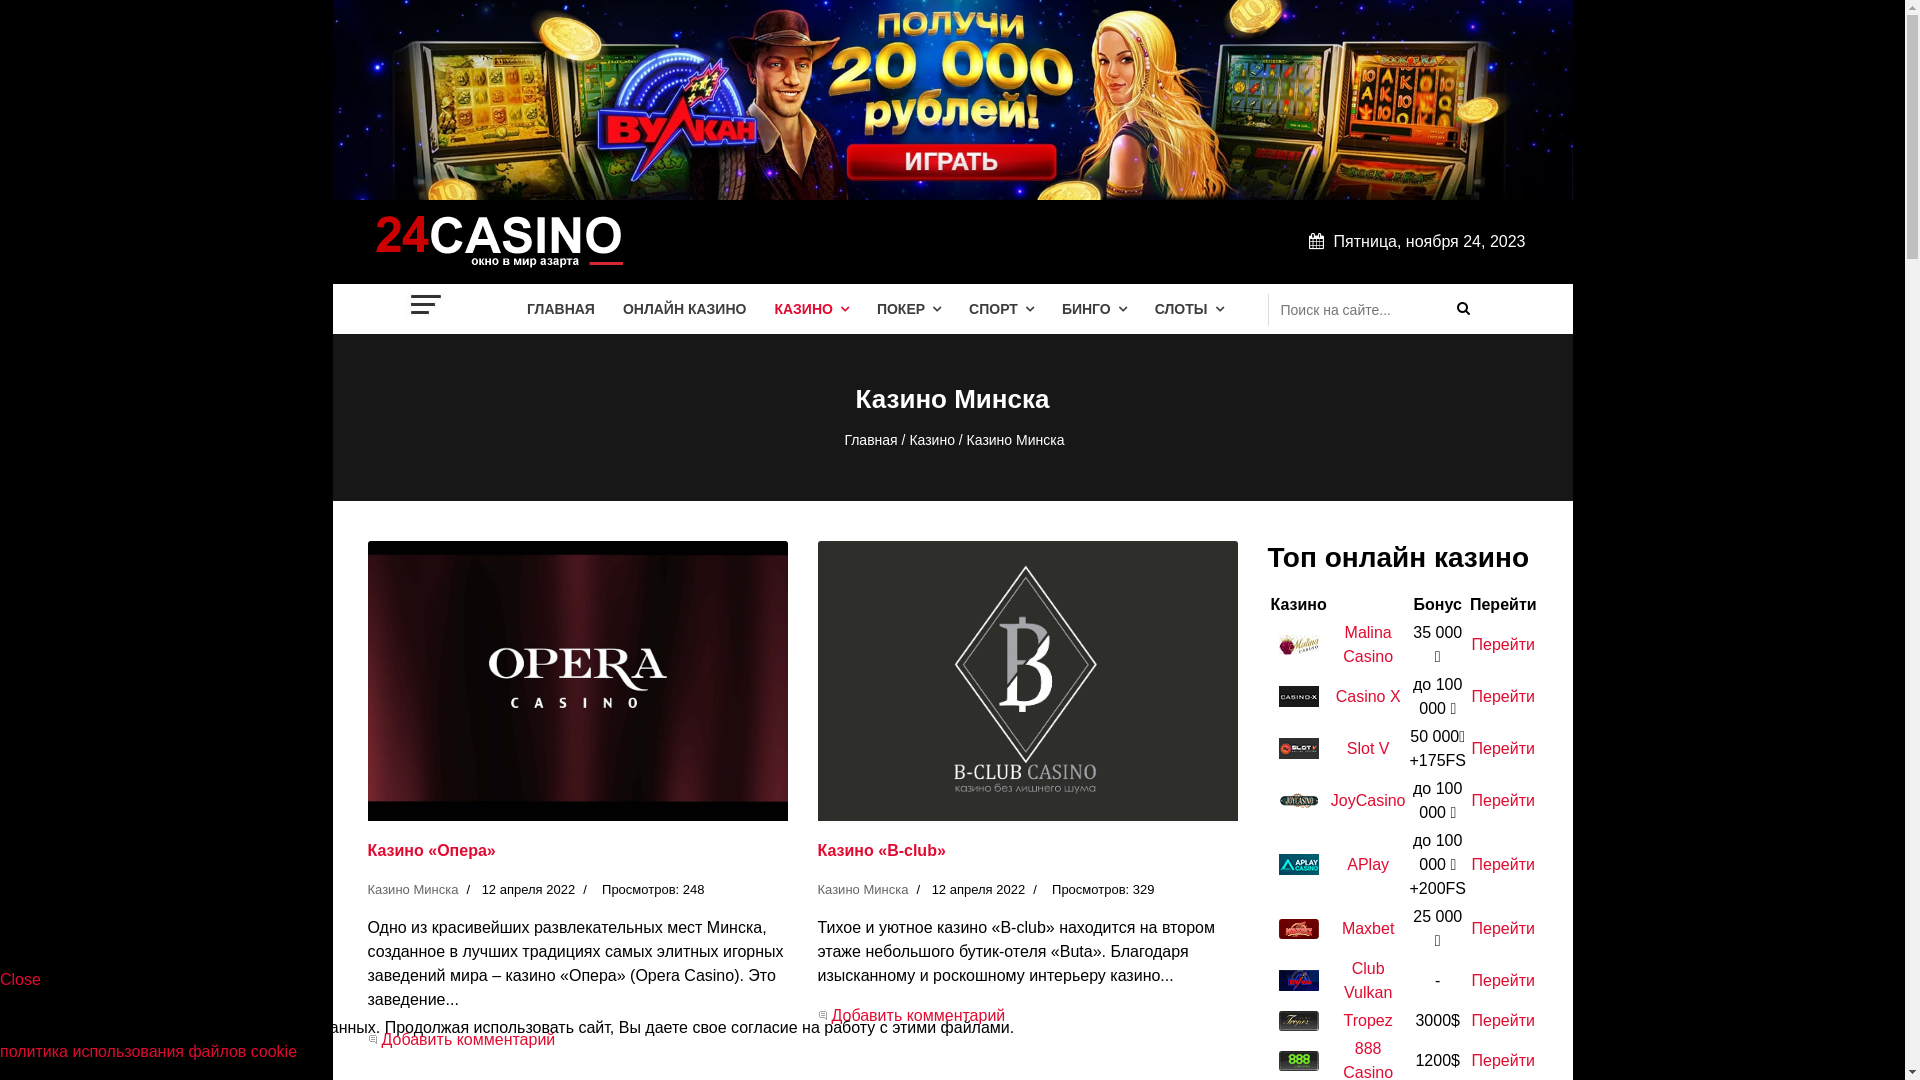 This screenshot has width=1920, height=1080. What do you see at coordinates (1368, 864) in the screenshot?
I see `APlay` at bounding box center [1368, 864].